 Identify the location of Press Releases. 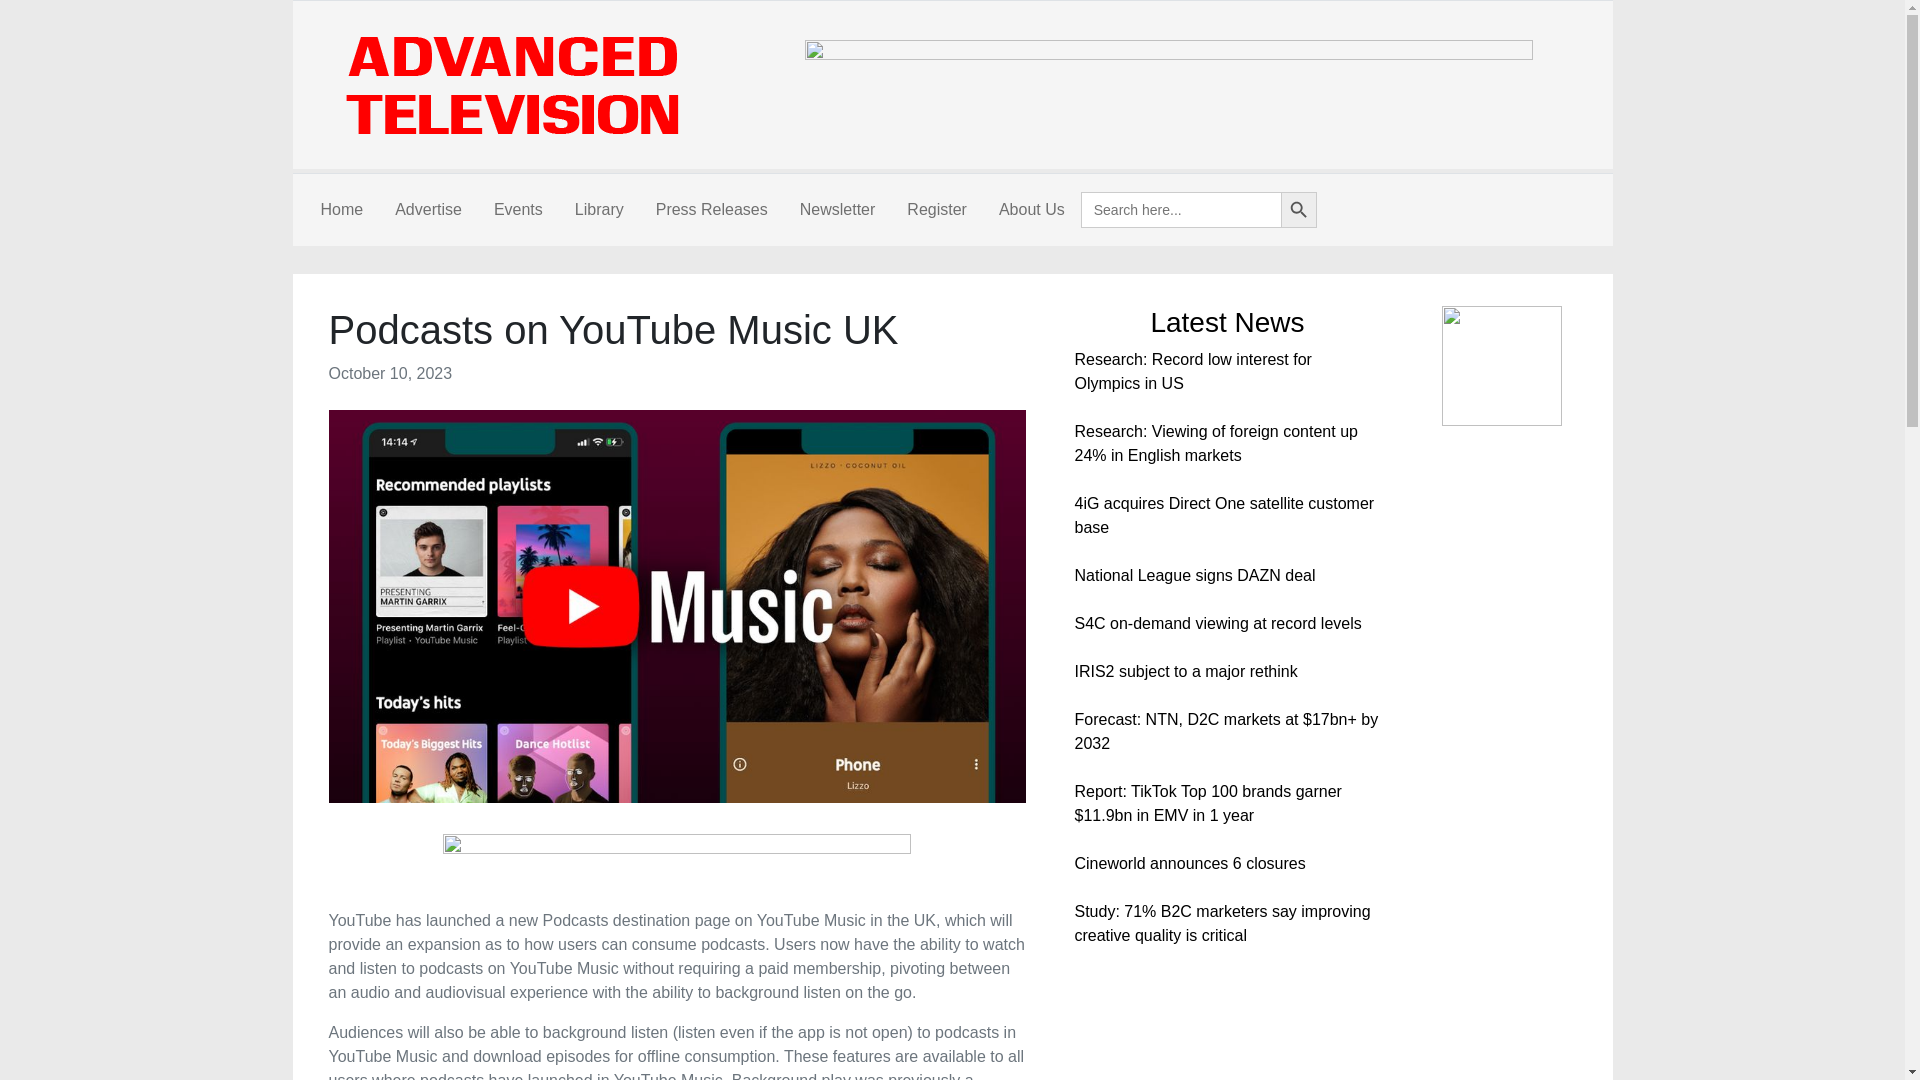
(711, 210).